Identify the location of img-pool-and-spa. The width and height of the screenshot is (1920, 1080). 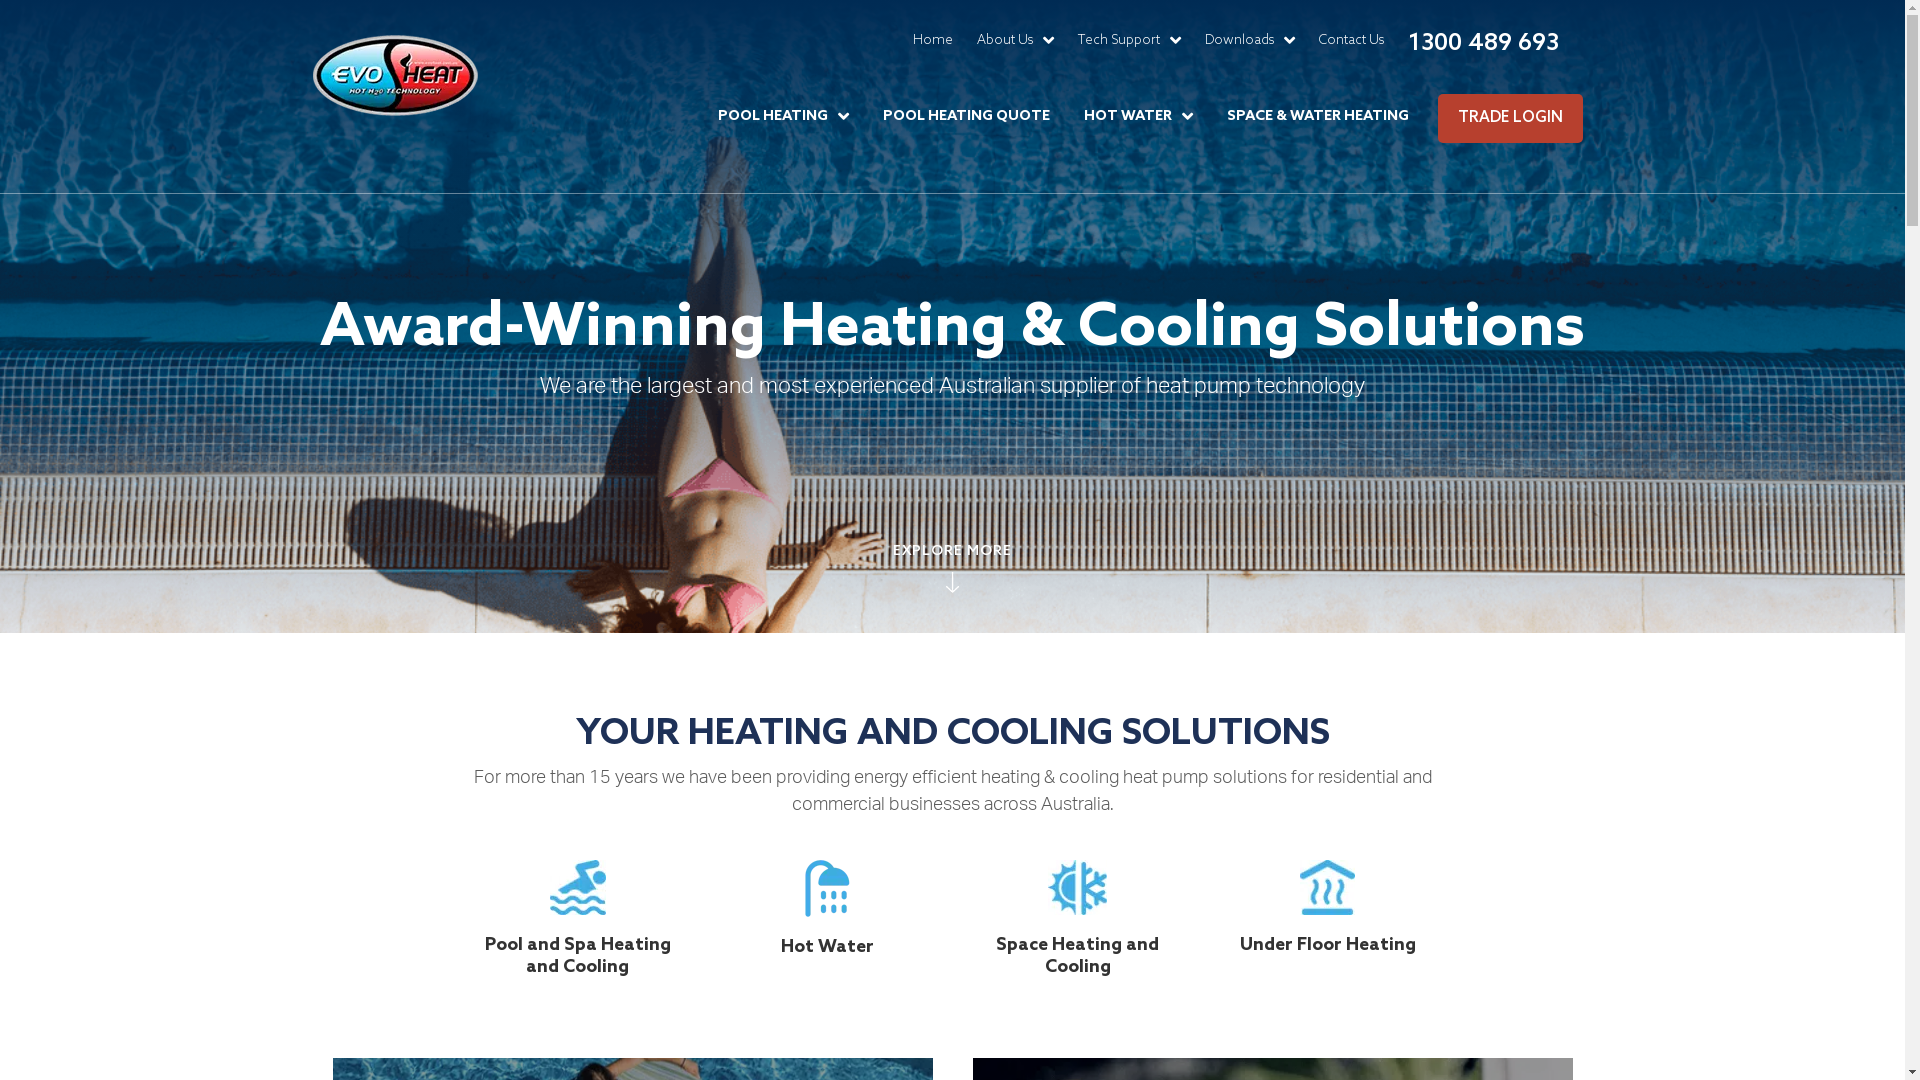
(632, 1058).